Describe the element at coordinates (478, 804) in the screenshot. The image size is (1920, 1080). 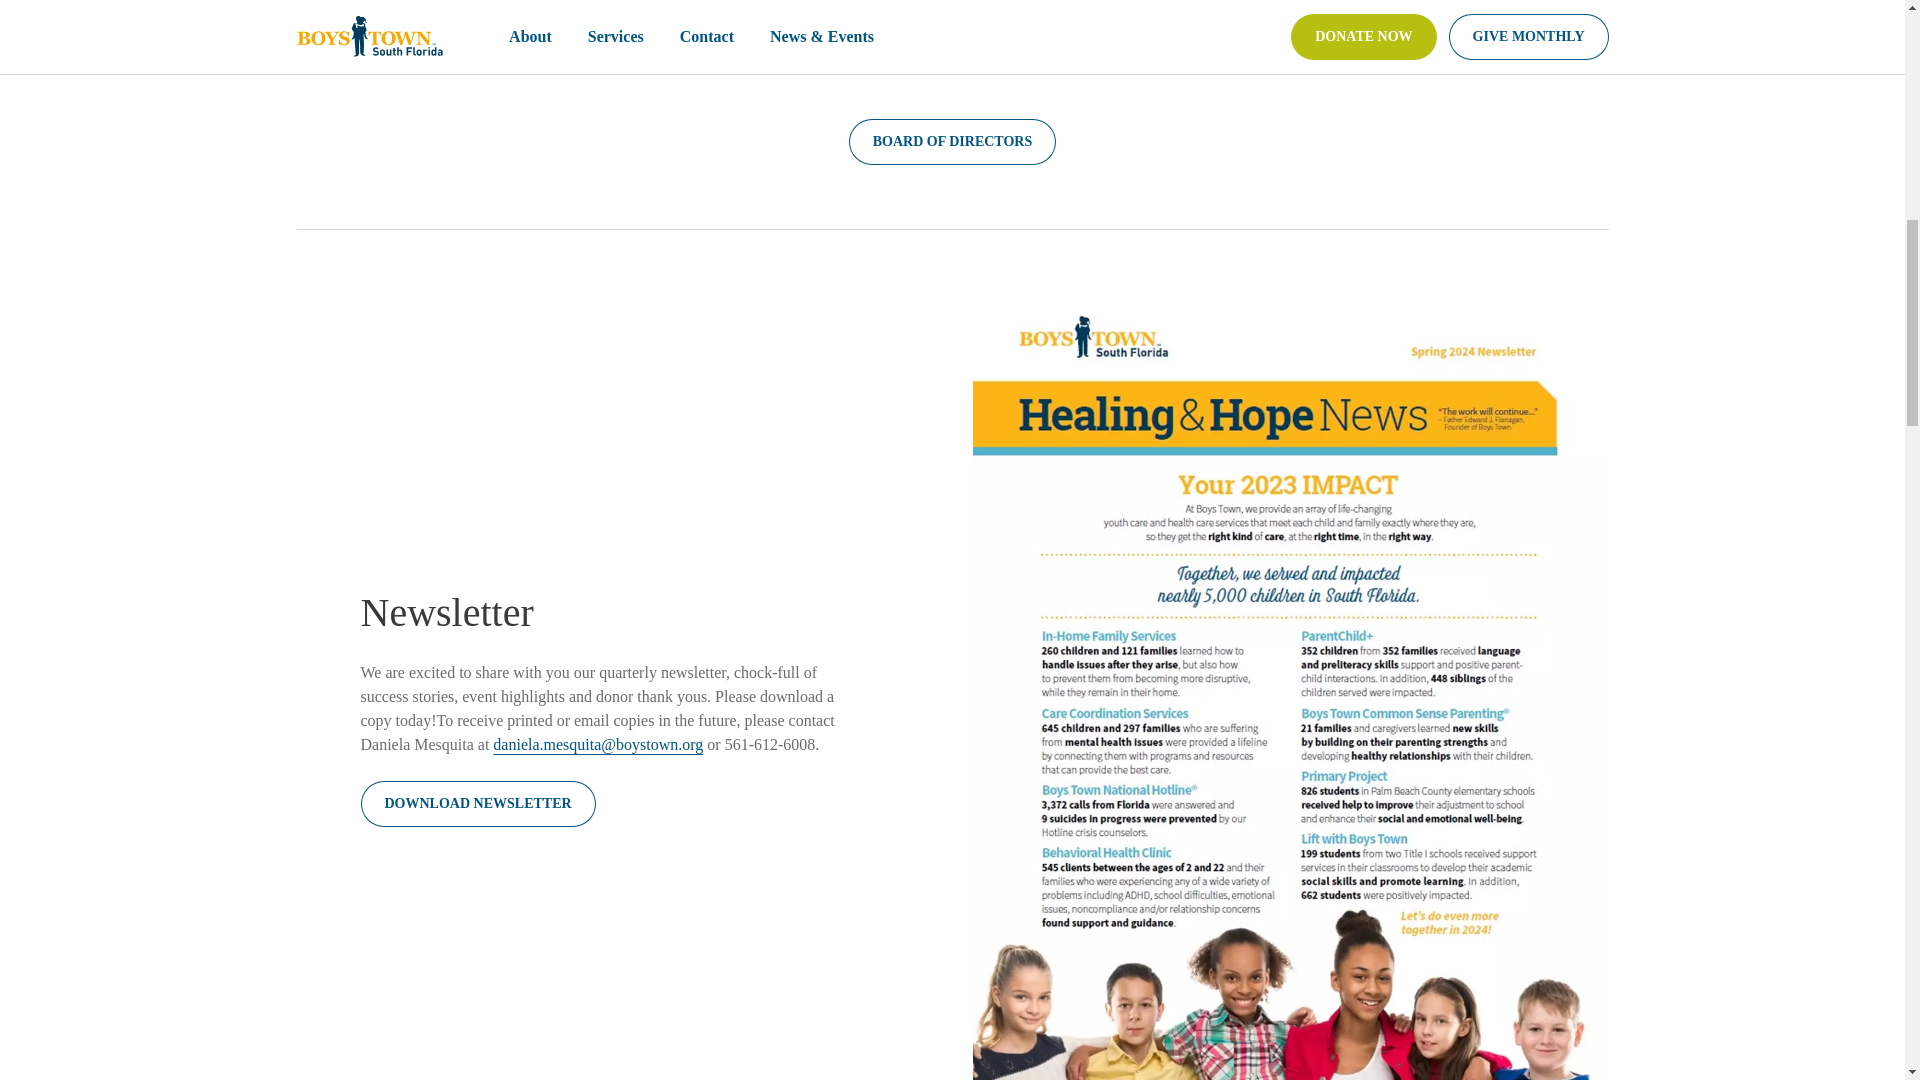
I see `South Florida Newsletter` at that location.